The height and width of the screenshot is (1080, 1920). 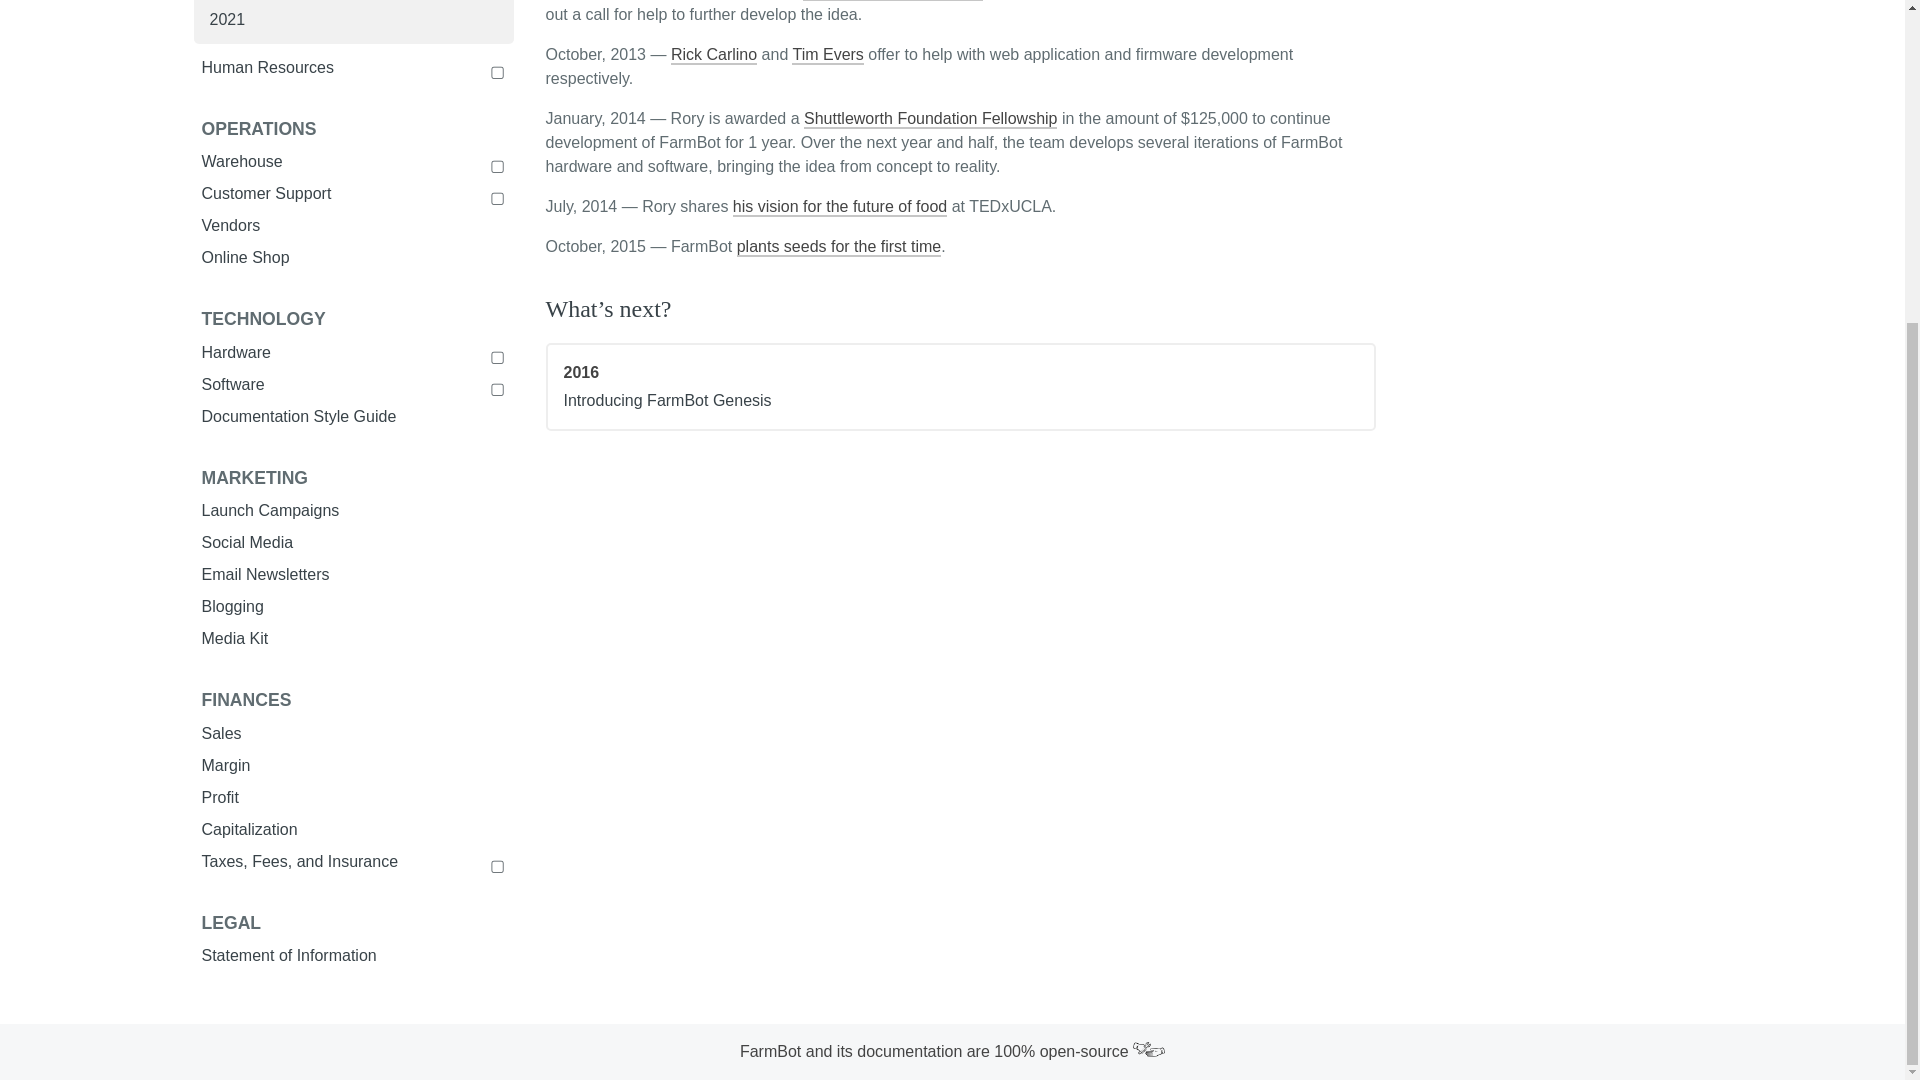 What do you see at coordinates (354, 162) in the screenshot?
I see `Warehouse` at bounding box center [354, 162].